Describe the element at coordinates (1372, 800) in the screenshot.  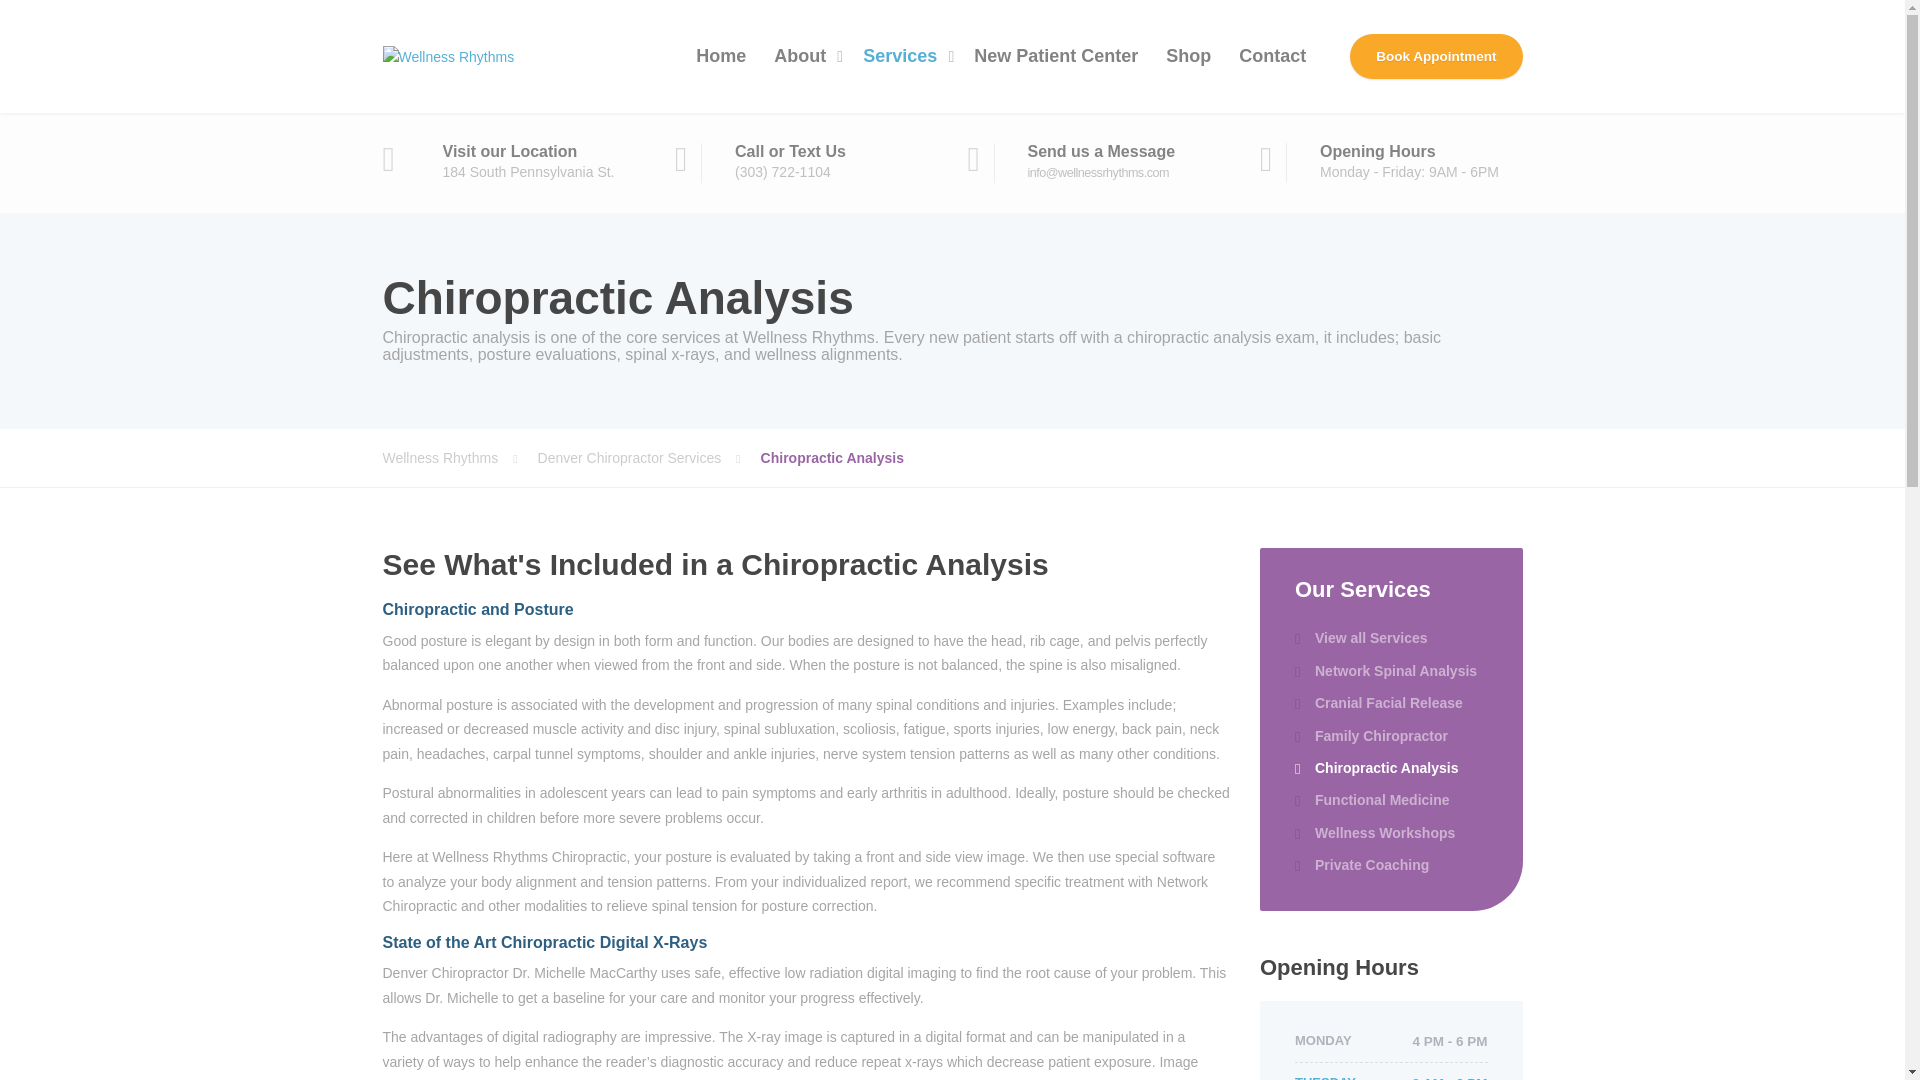
I see `Functional Medicine` at that location.